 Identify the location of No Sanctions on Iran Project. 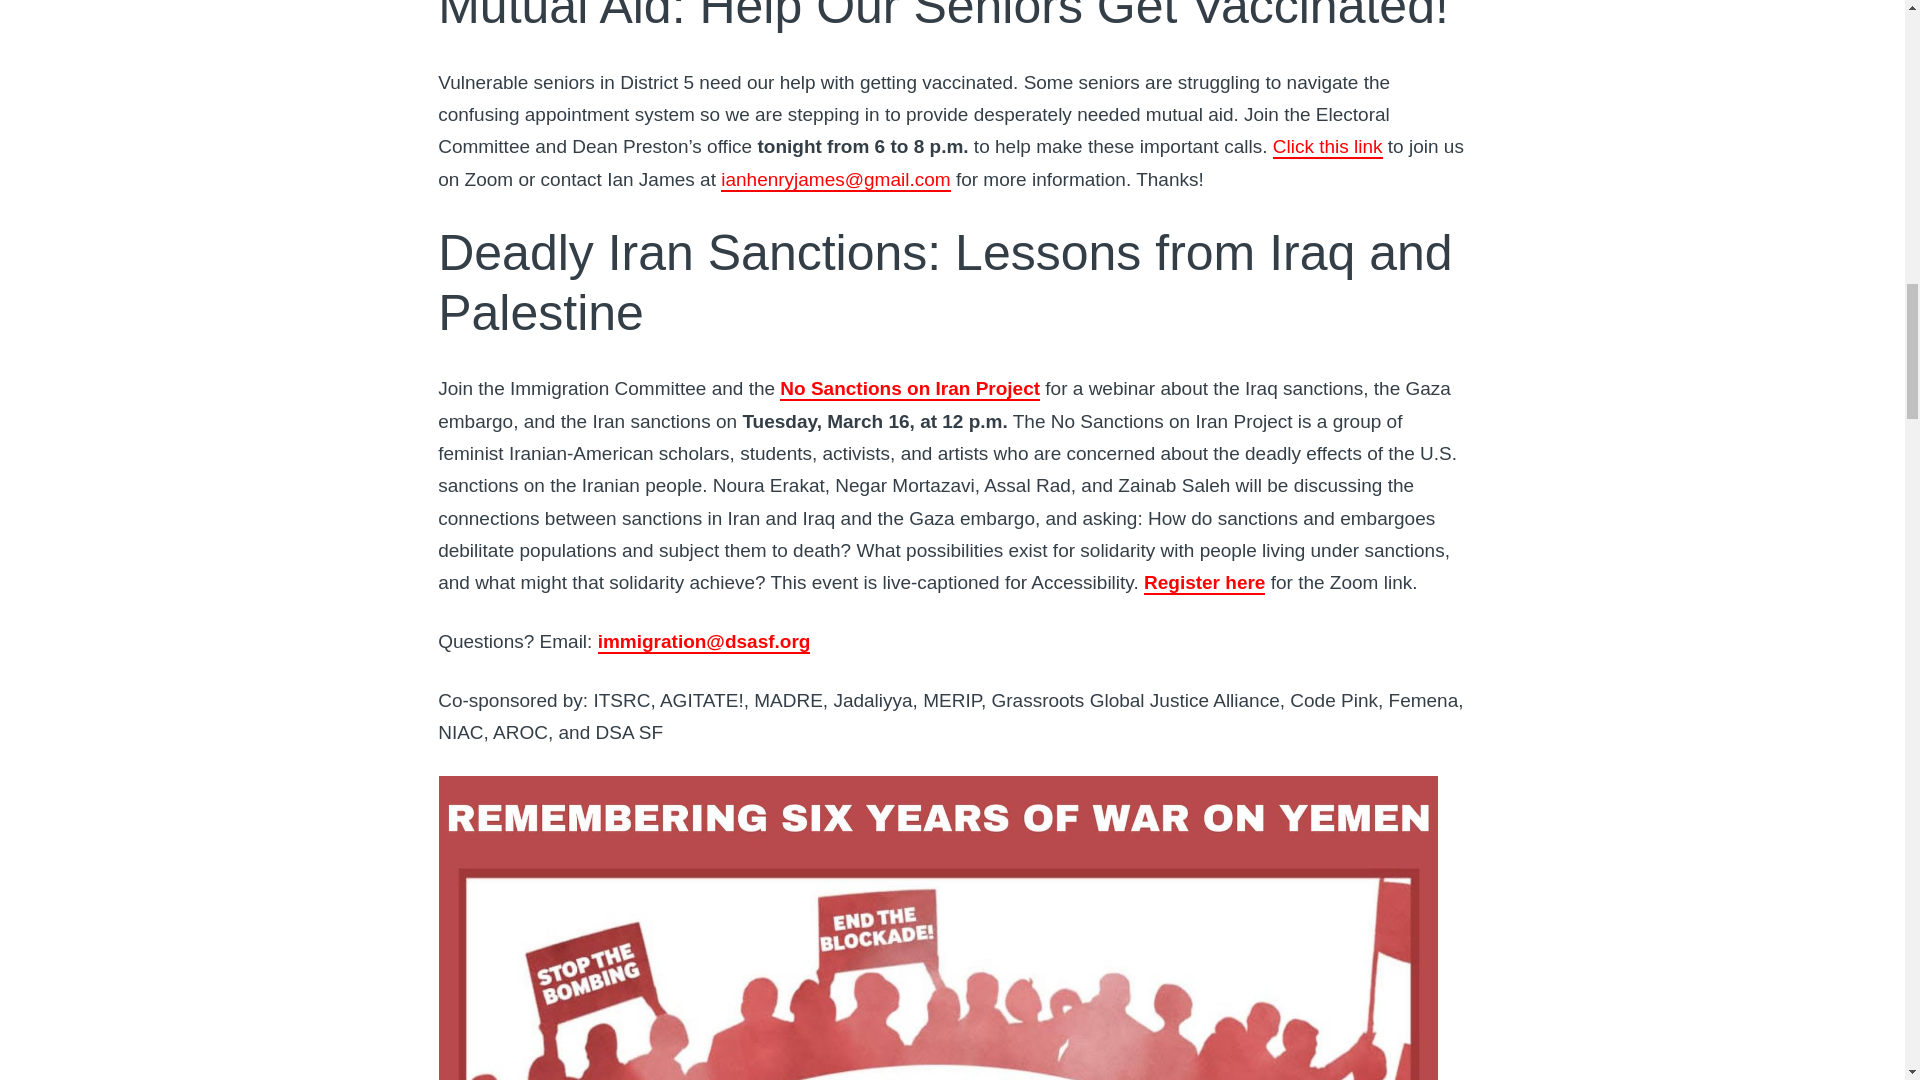
(910, 389).